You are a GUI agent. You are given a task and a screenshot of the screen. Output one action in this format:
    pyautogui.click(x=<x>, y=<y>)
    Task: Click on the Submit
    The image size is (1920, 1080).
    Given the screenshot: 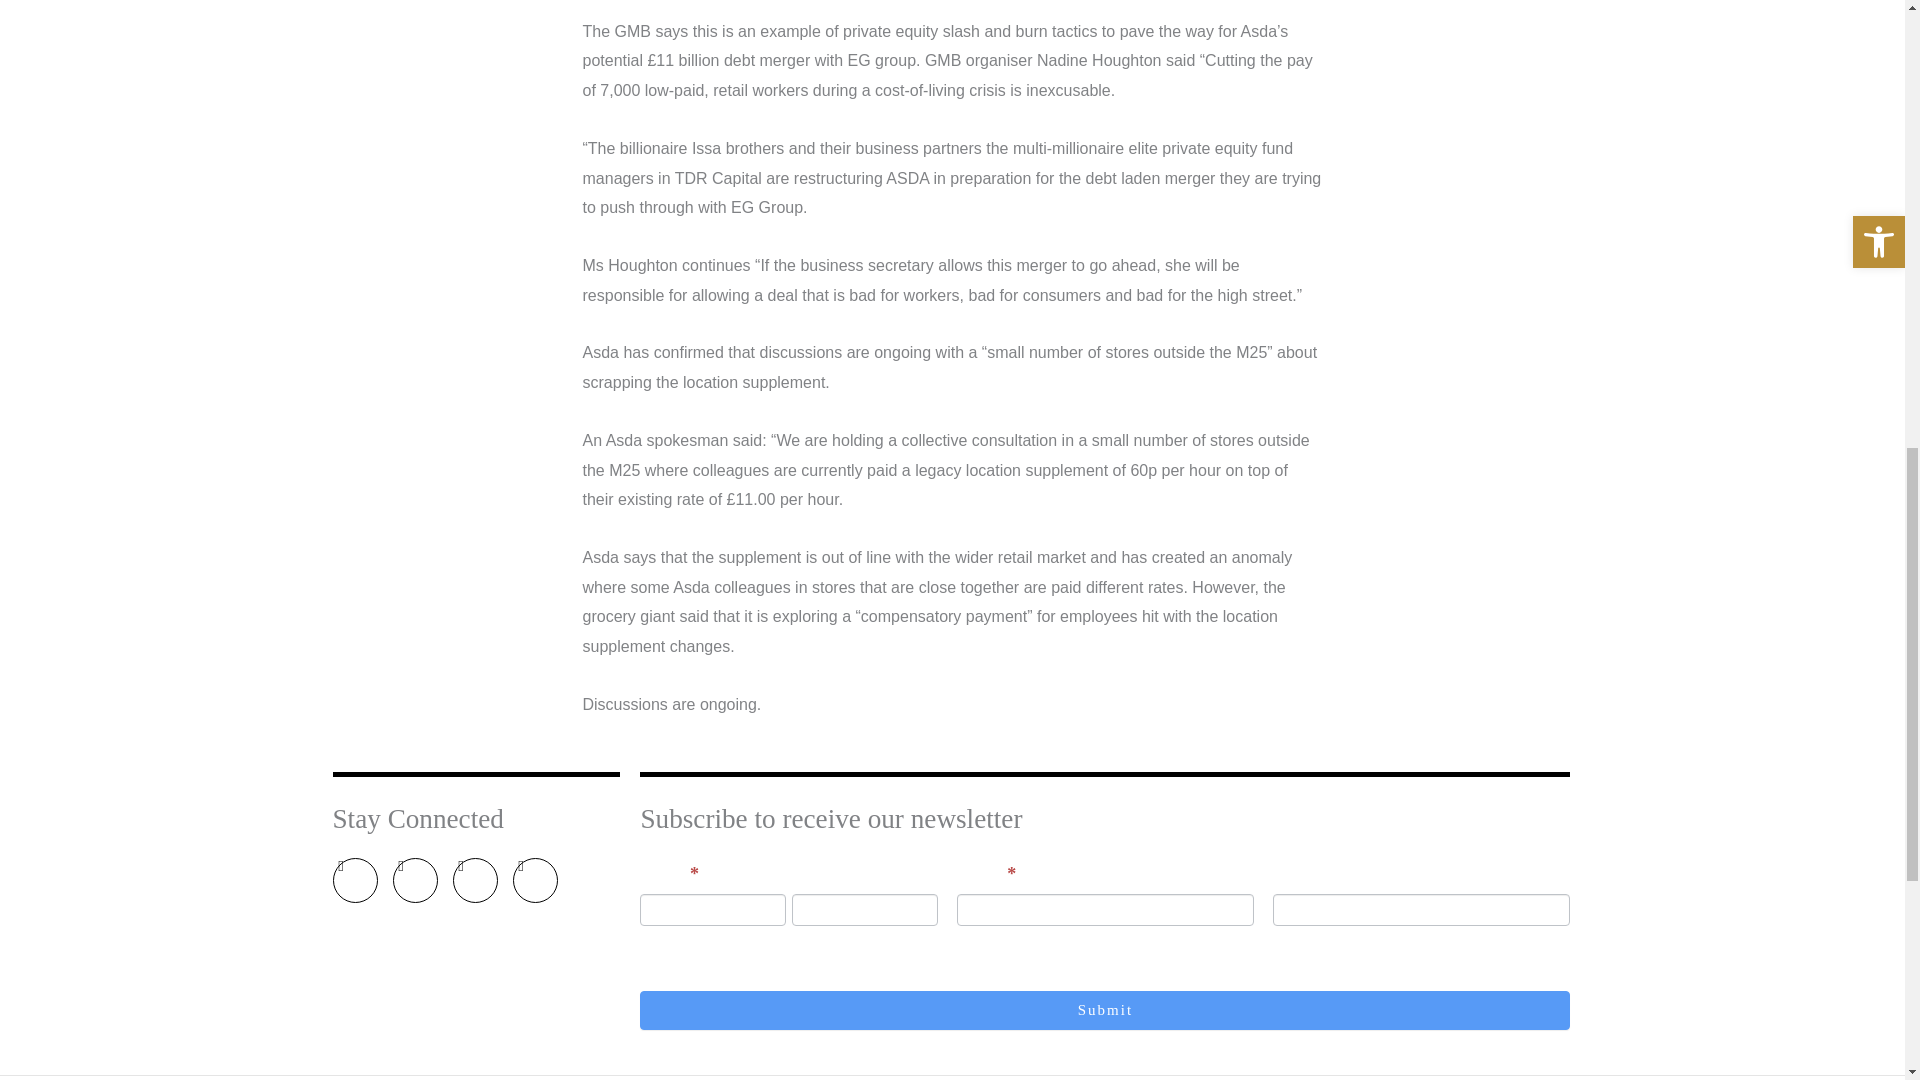 What is the action you would take?
    pyautogui.click(x=1104, y=1010)
    